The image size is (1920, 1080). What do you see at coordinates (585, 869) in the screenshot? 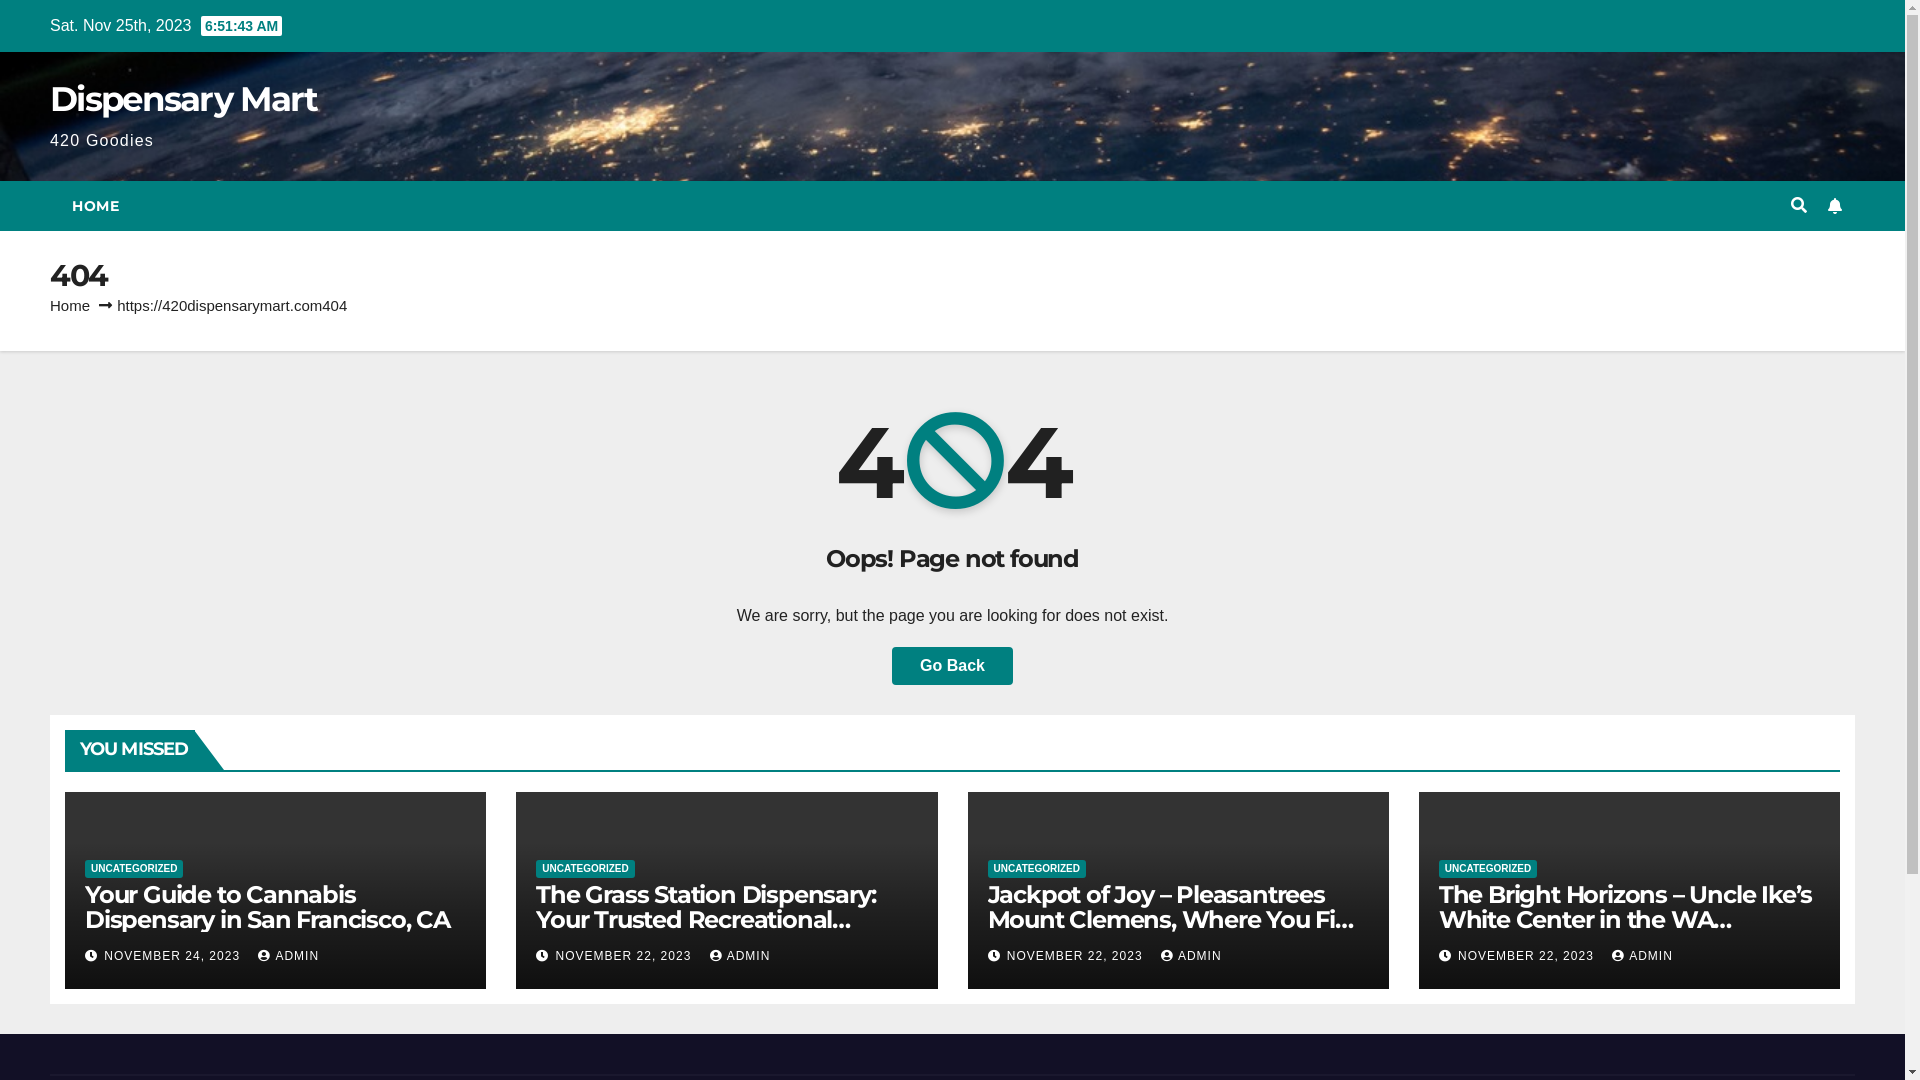
I see `UNCATEGORIZED` at bounding box center [585, 869].